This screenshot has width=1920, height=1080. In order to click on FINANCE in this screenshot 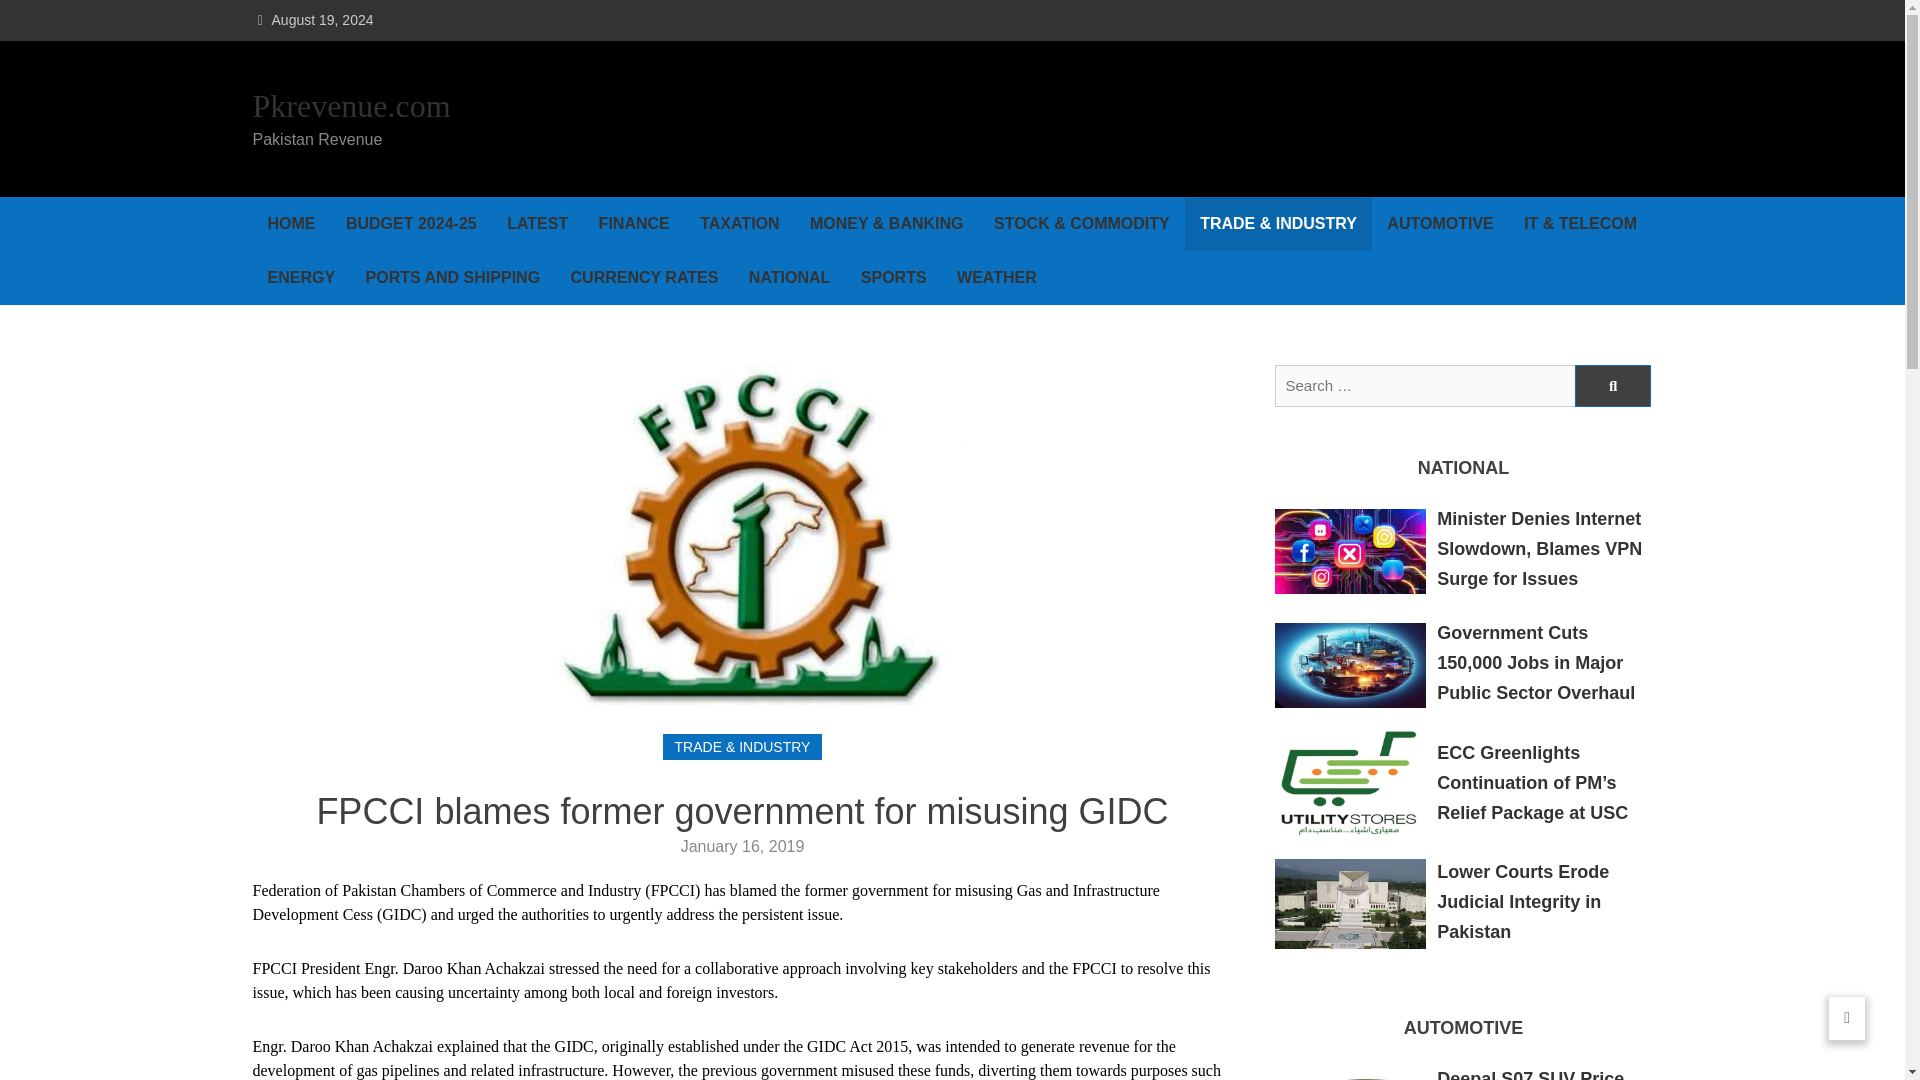, I will do `click(634, 223)`.